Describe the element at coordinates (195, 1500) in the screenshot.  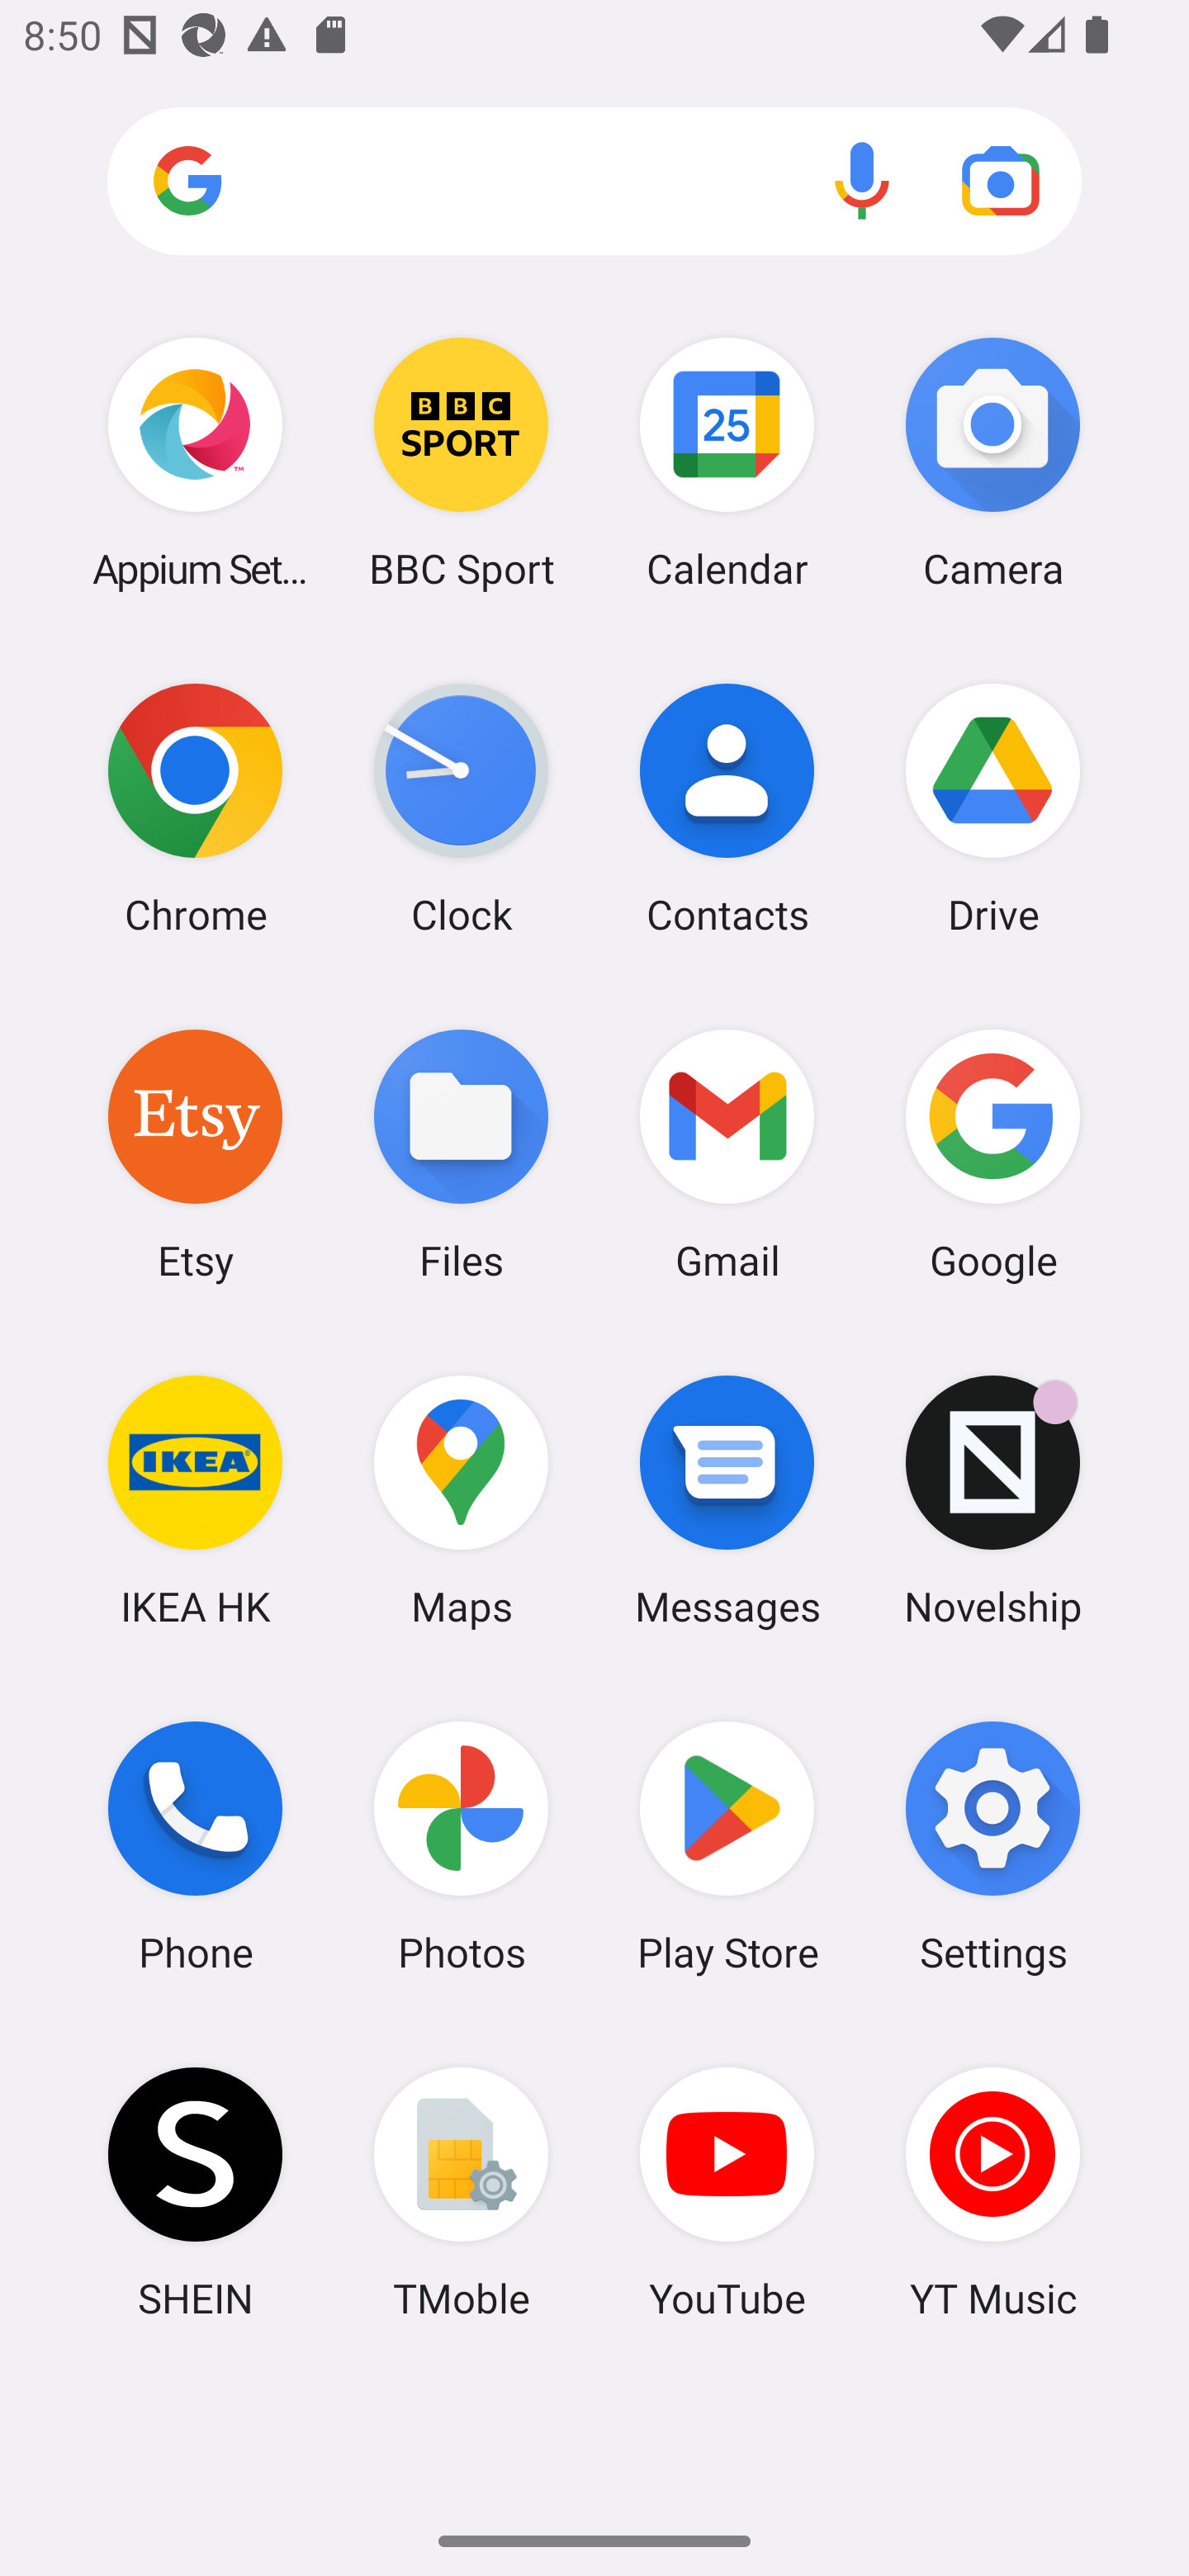
I see `IKEA HK` at that location.